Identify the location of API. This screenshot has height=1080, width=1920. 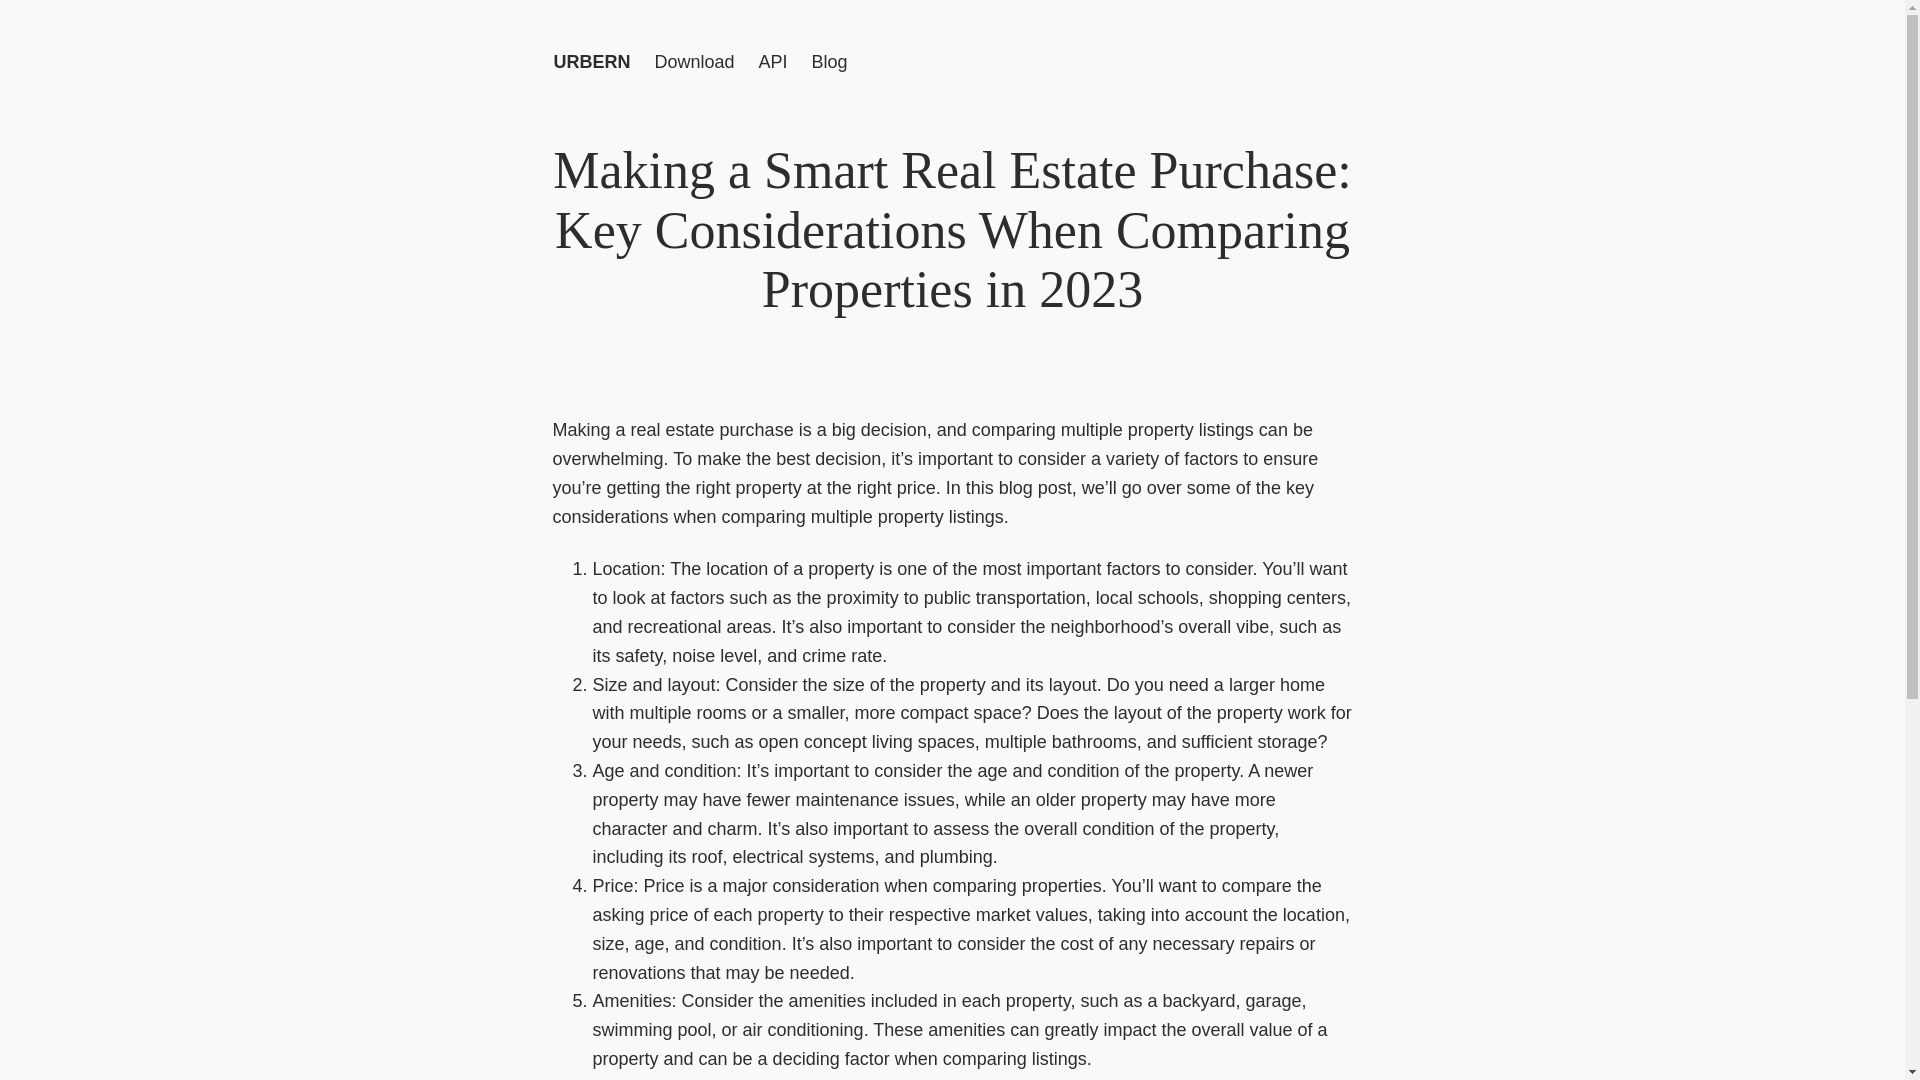
(772, 62).